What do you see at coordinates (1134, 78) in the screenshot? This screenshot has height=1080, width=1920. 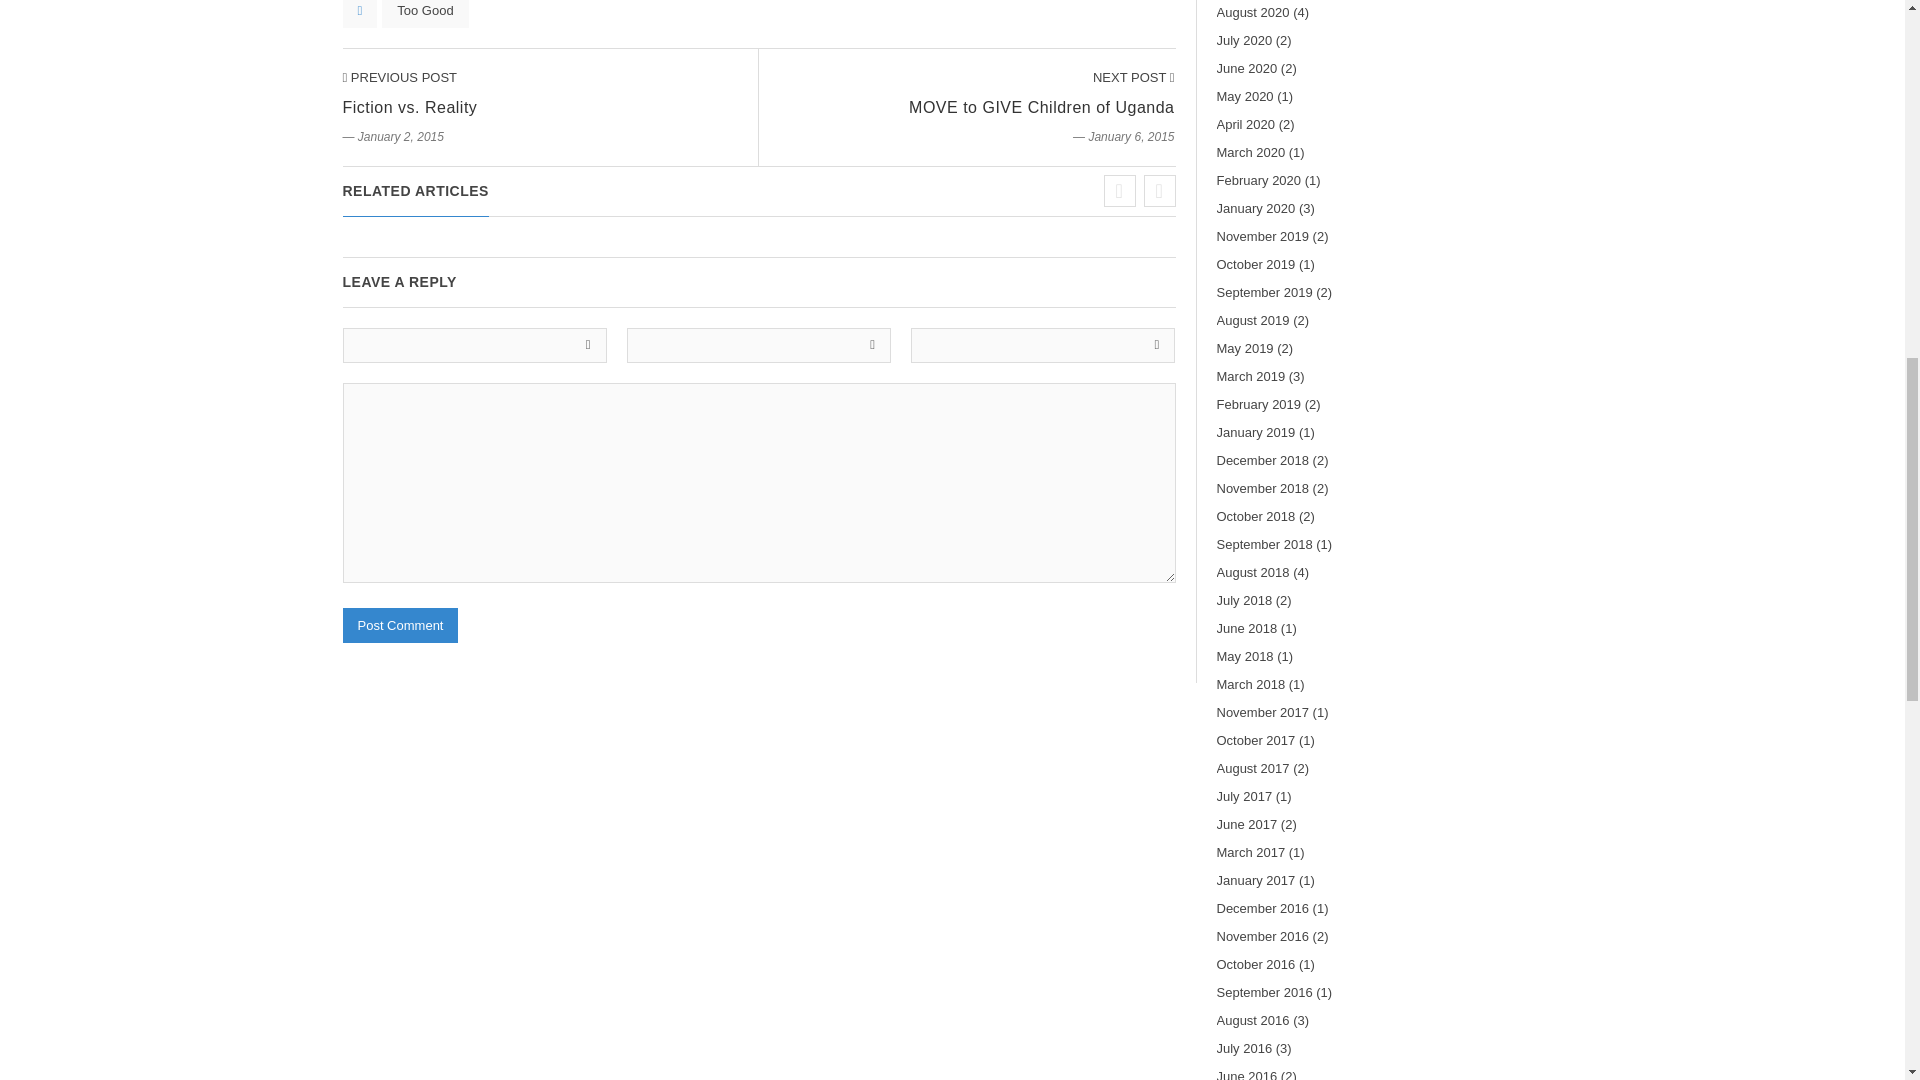 I see `MOVE to GIVE Children of Uganda` at bounding box center [1134, 78].